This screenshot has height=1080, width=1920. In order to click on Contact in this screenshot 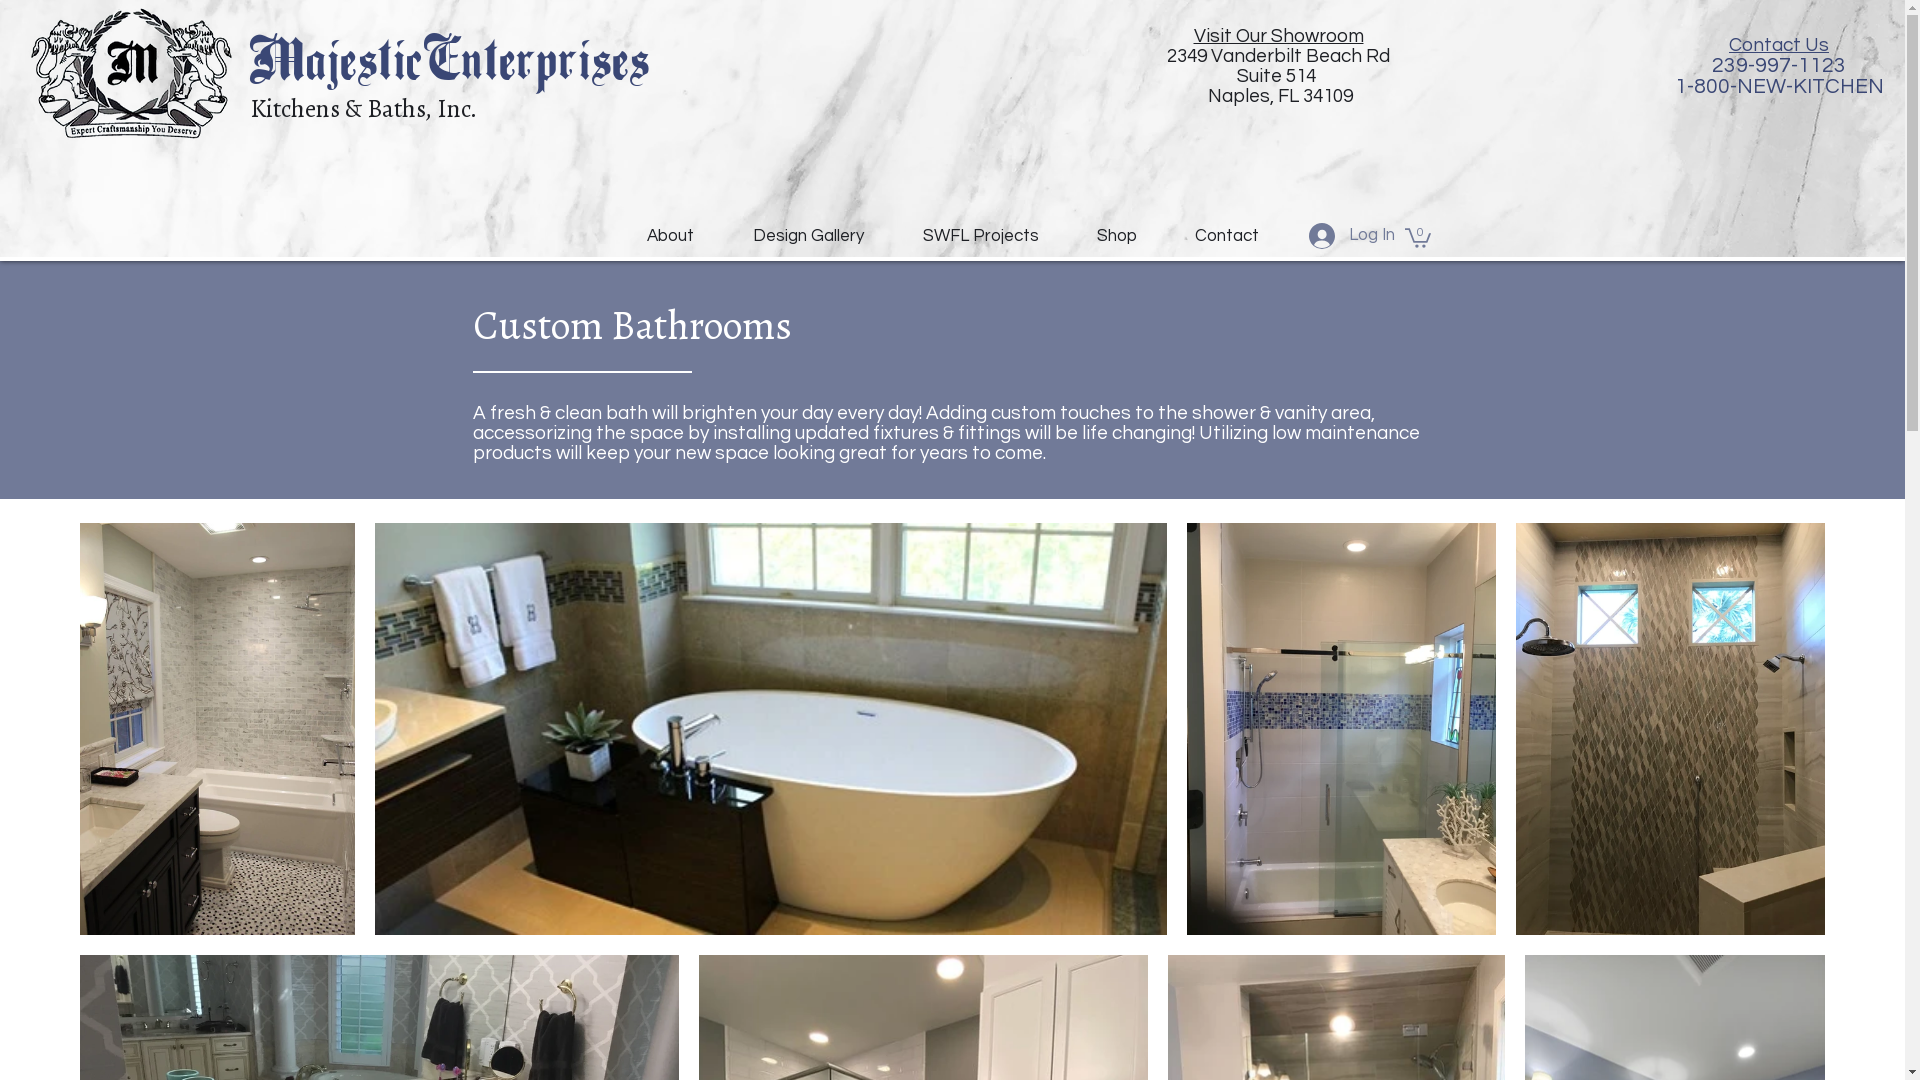, I will do `click(1227, 236)`.